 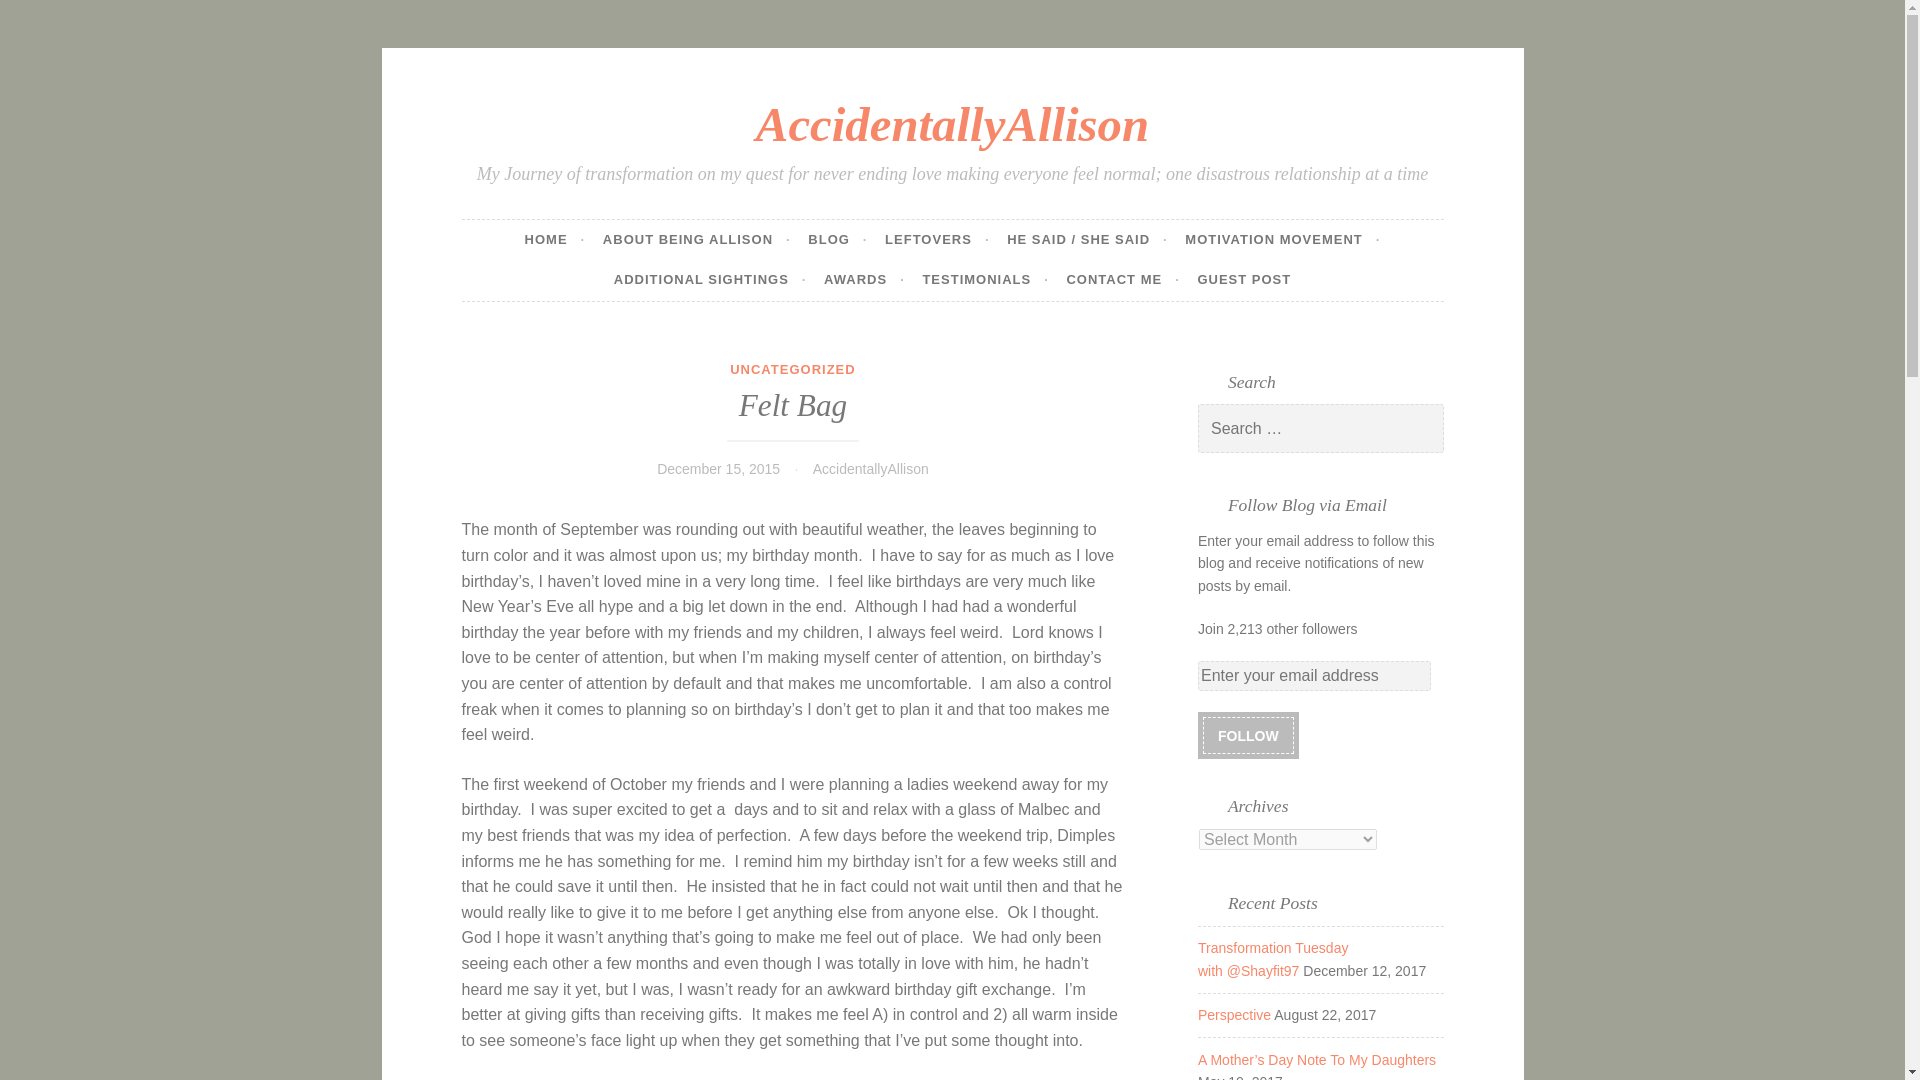 I want to click on UNCATEGORIZED, so click(x=792, y=368).